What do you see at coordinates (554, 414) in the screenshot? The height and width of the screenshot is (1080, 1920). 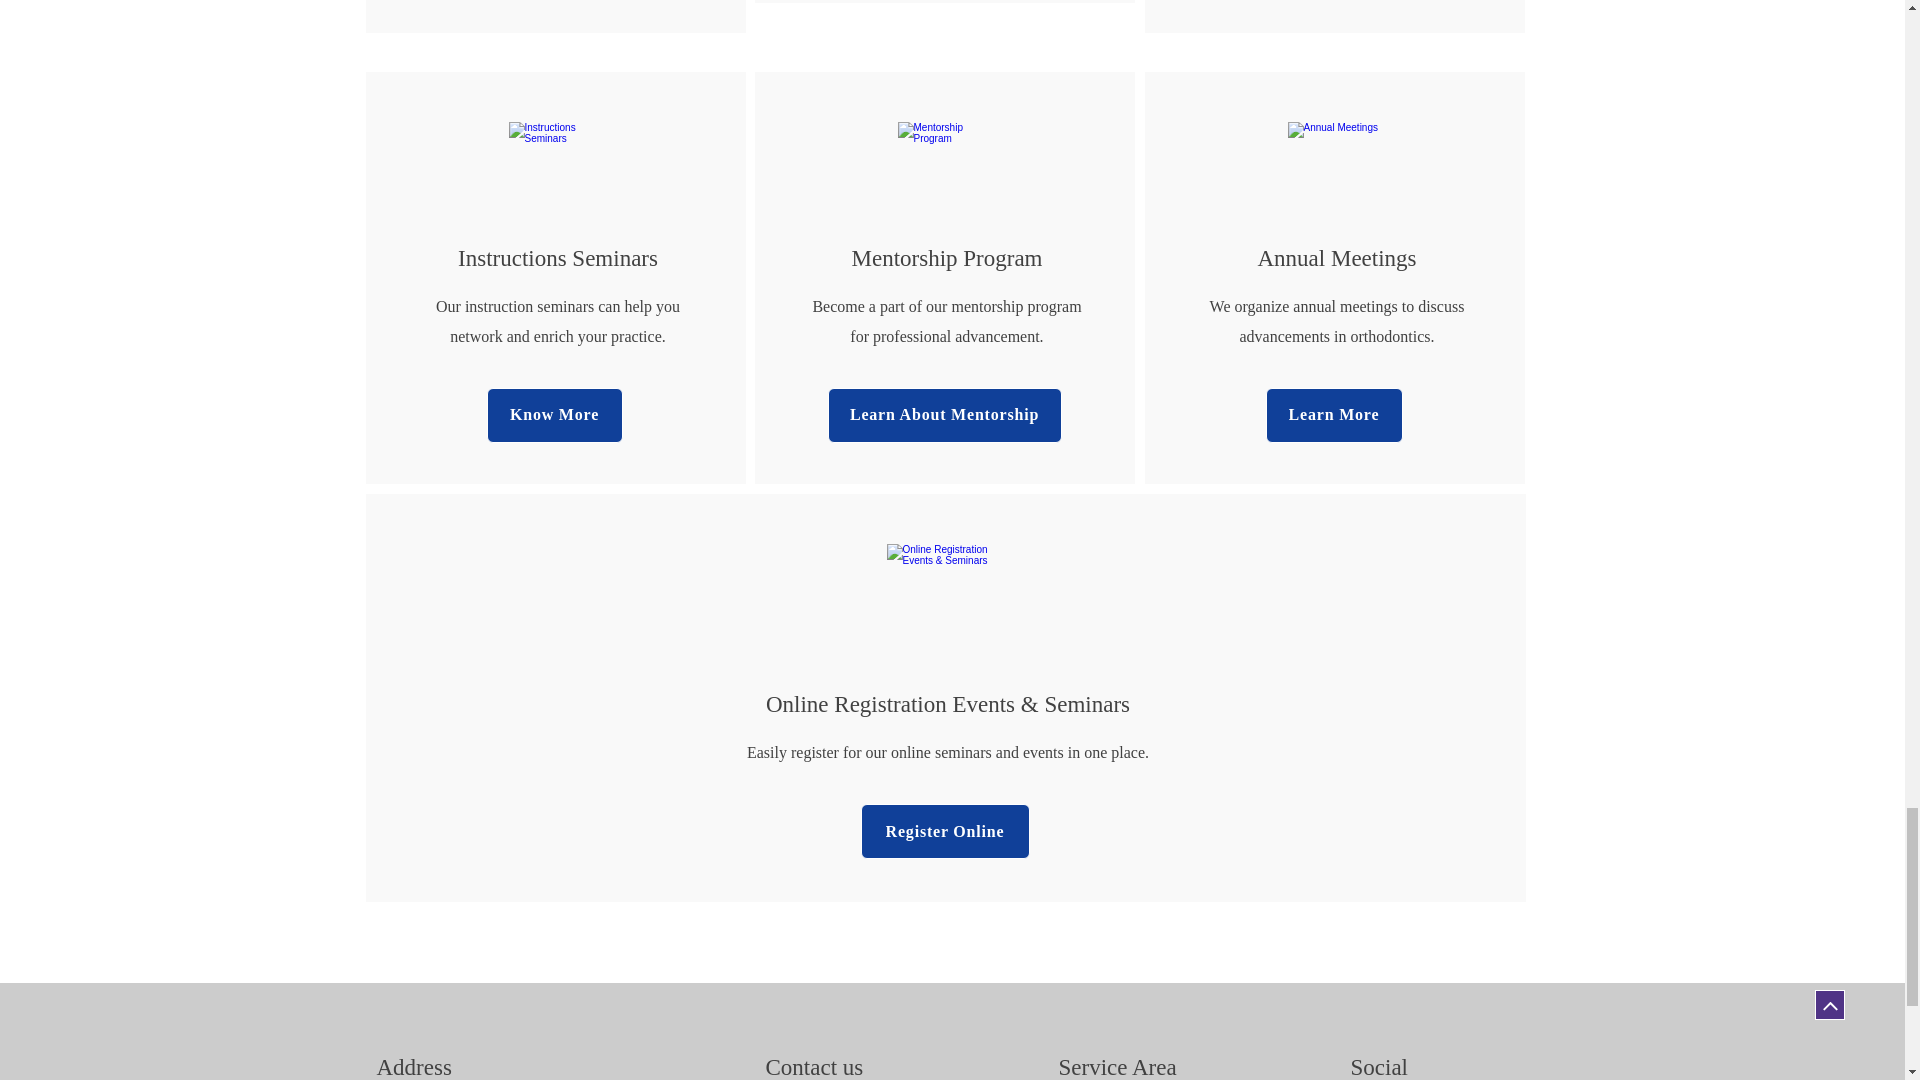 I see `Know More` at bounding box center [554, 414].